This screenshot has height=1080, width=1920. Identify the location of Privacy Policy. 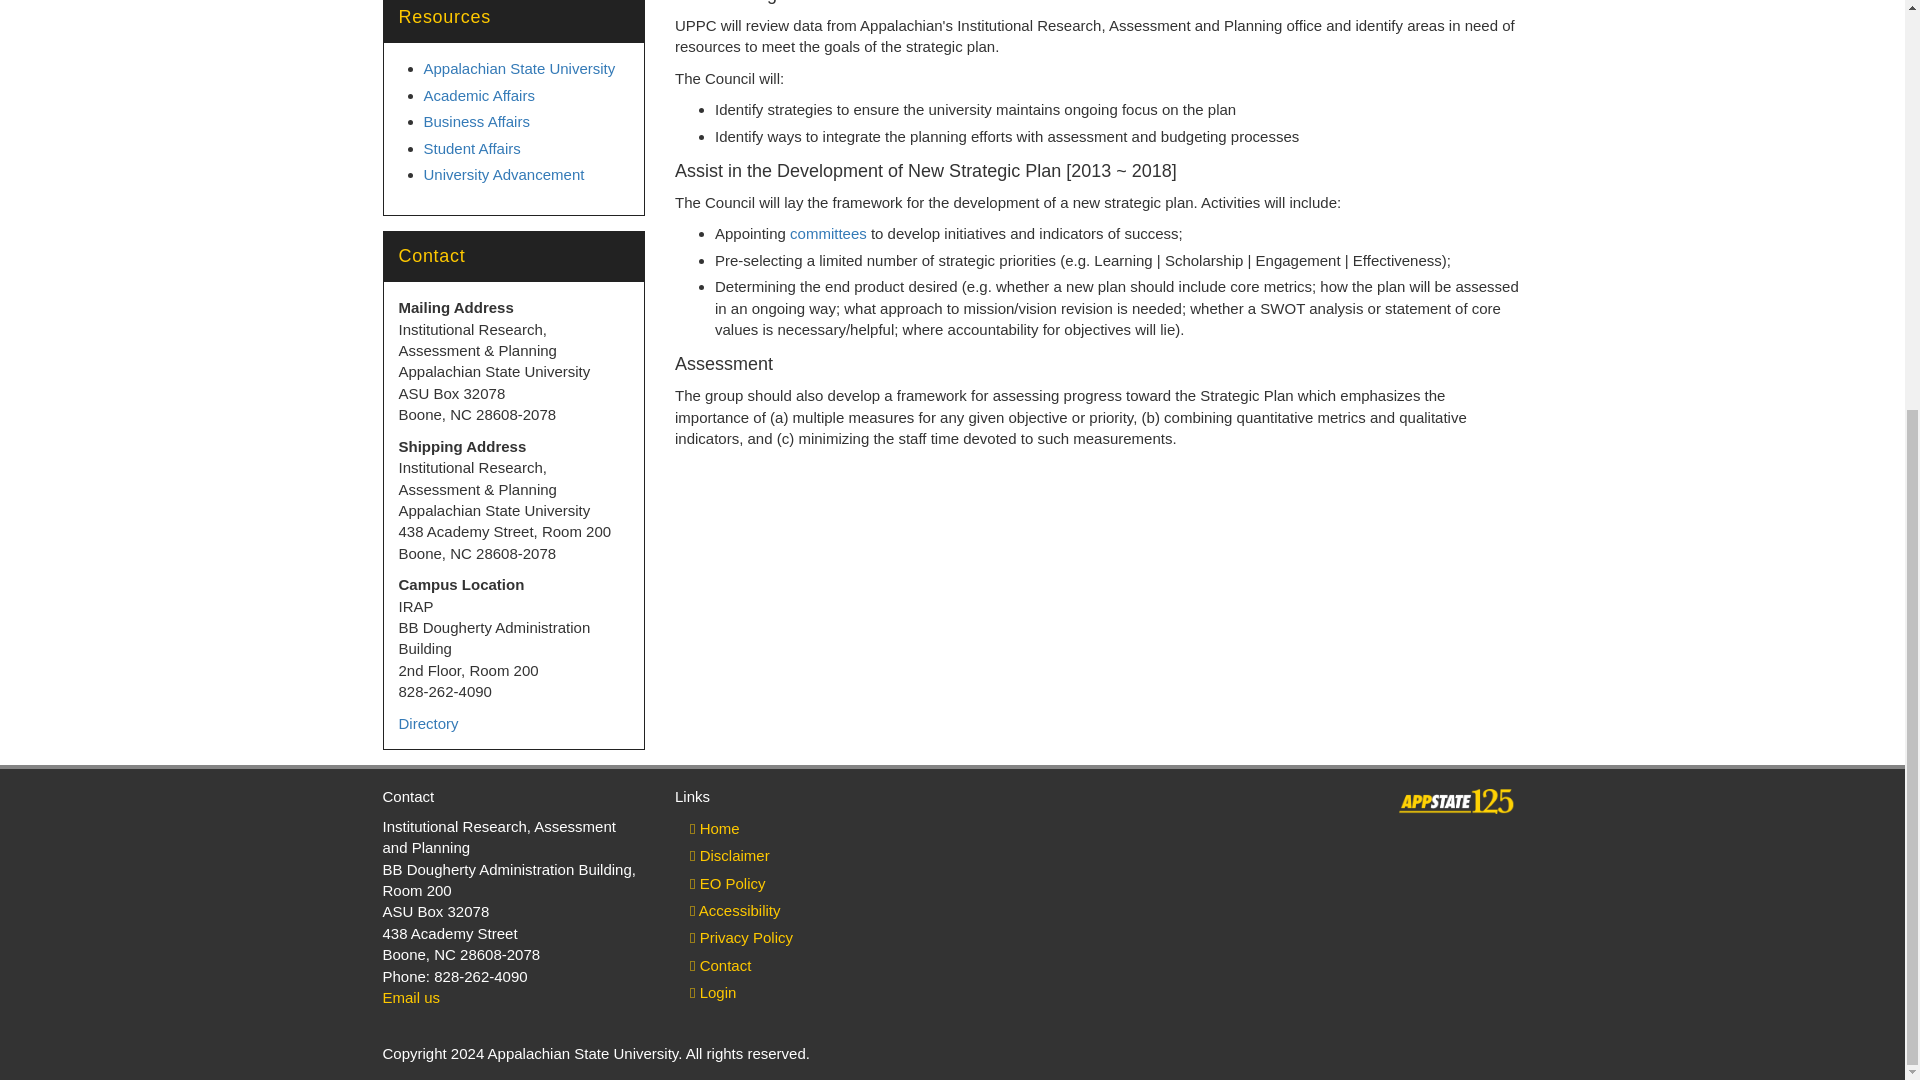
(806, 937).